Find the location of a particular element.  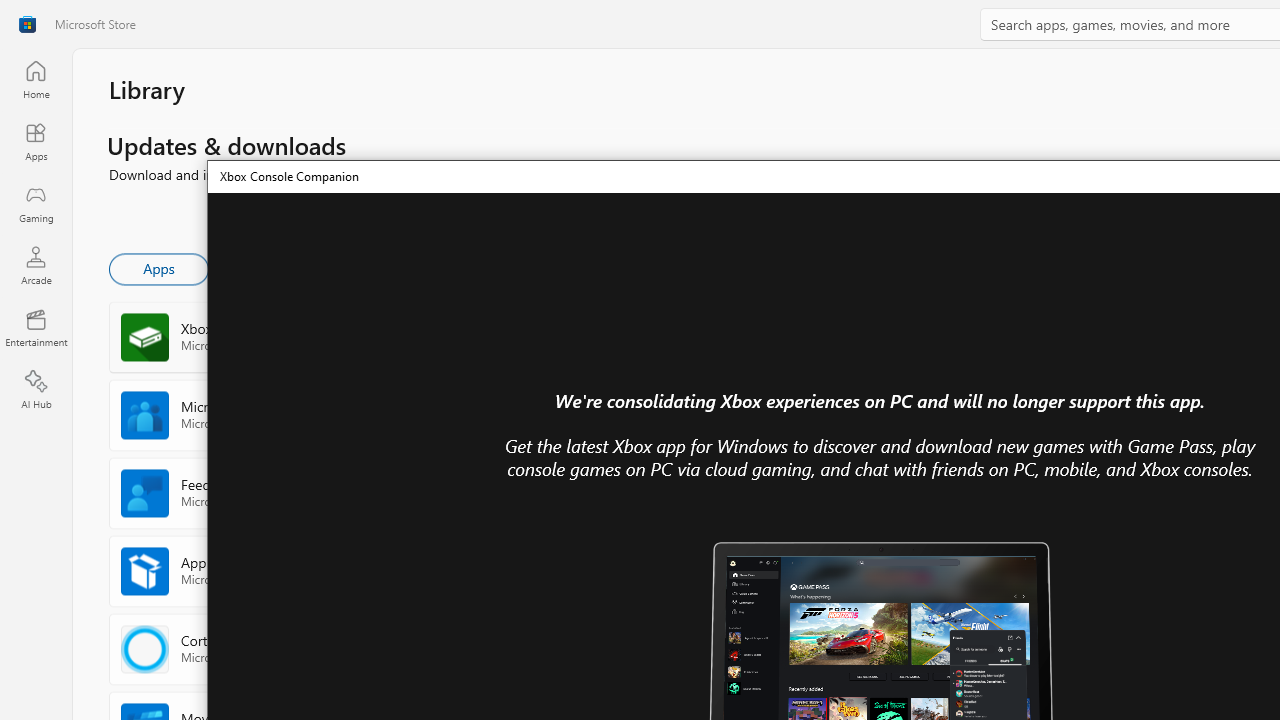

AI Hub is located at coordinates (36, 390).